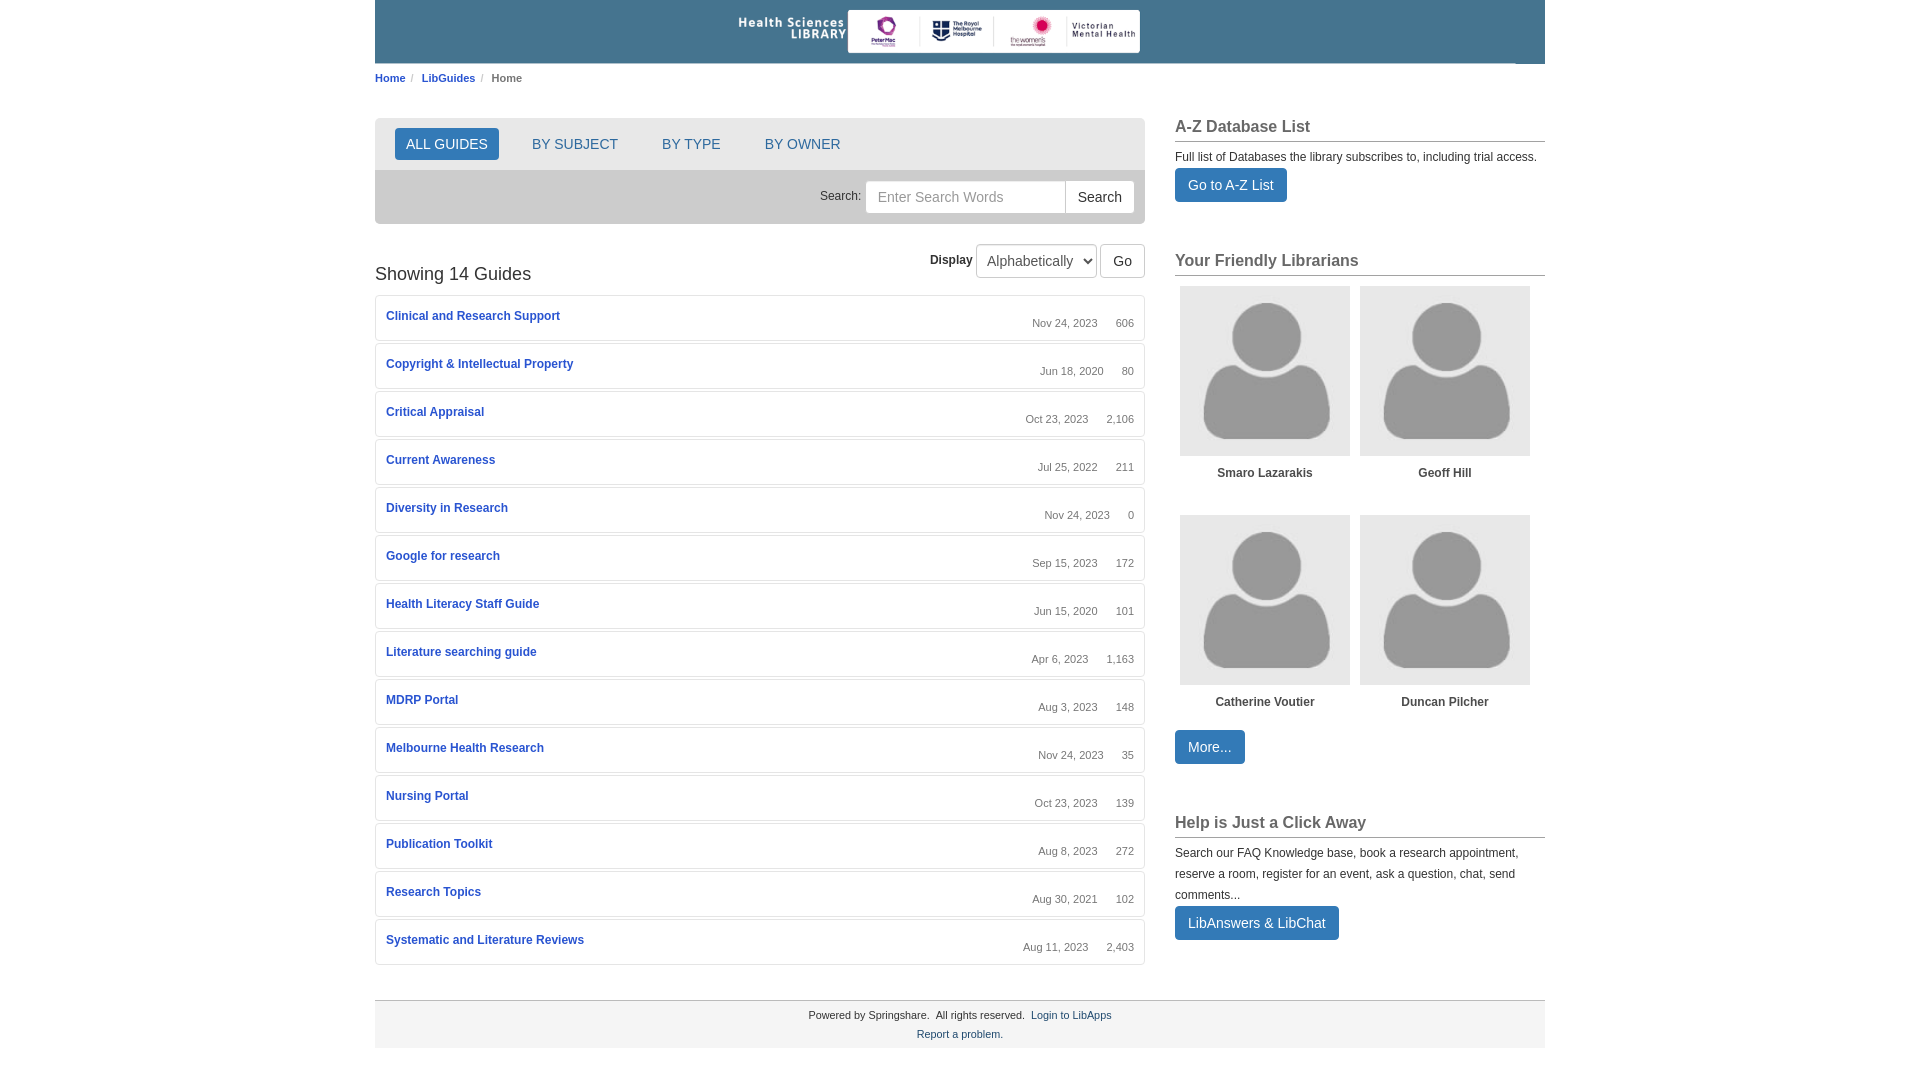  What do you see at coordinates (554, 749) in the screenshot?
I see `View Guide Info` at bounding box center [554, 749].